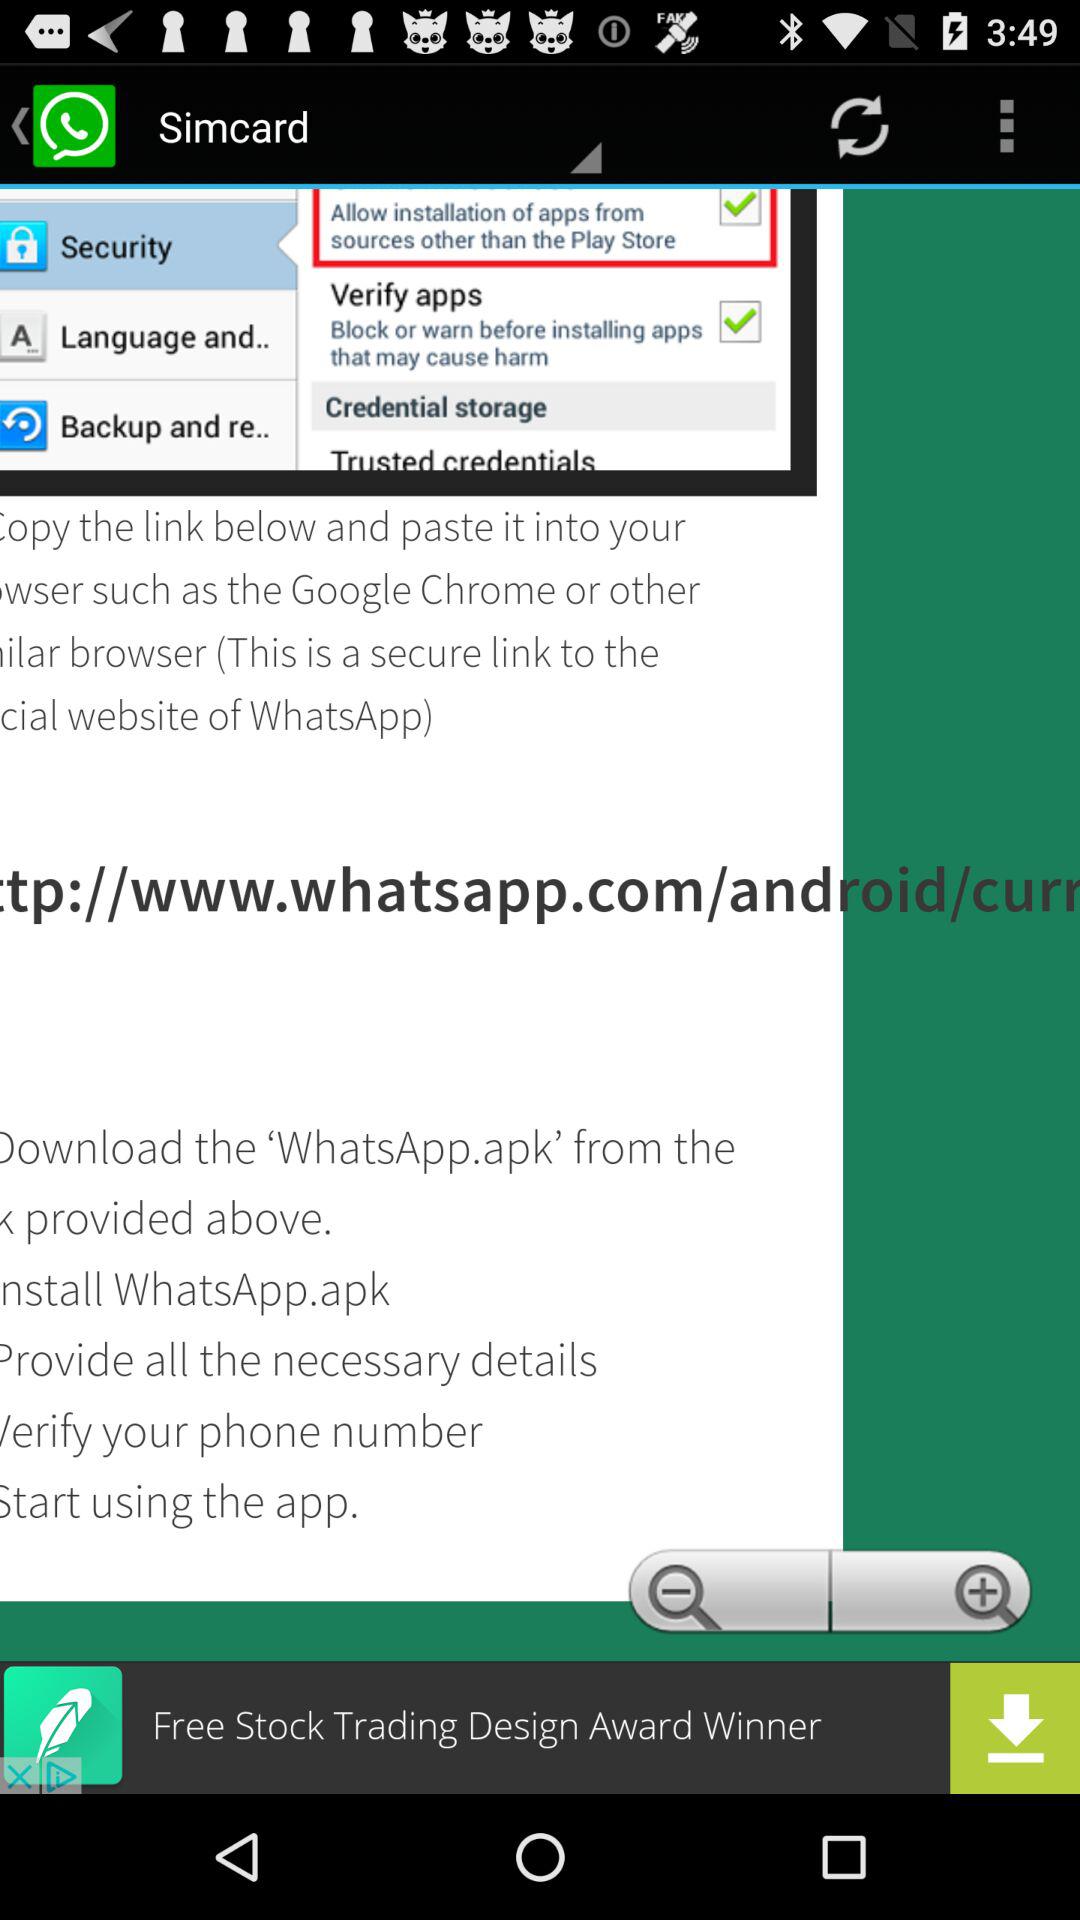 This screenshot has height=1920, width=1080. Describe the element at coordinates (540, 1728) in the screenshot. I see `open advertisement` at that location.